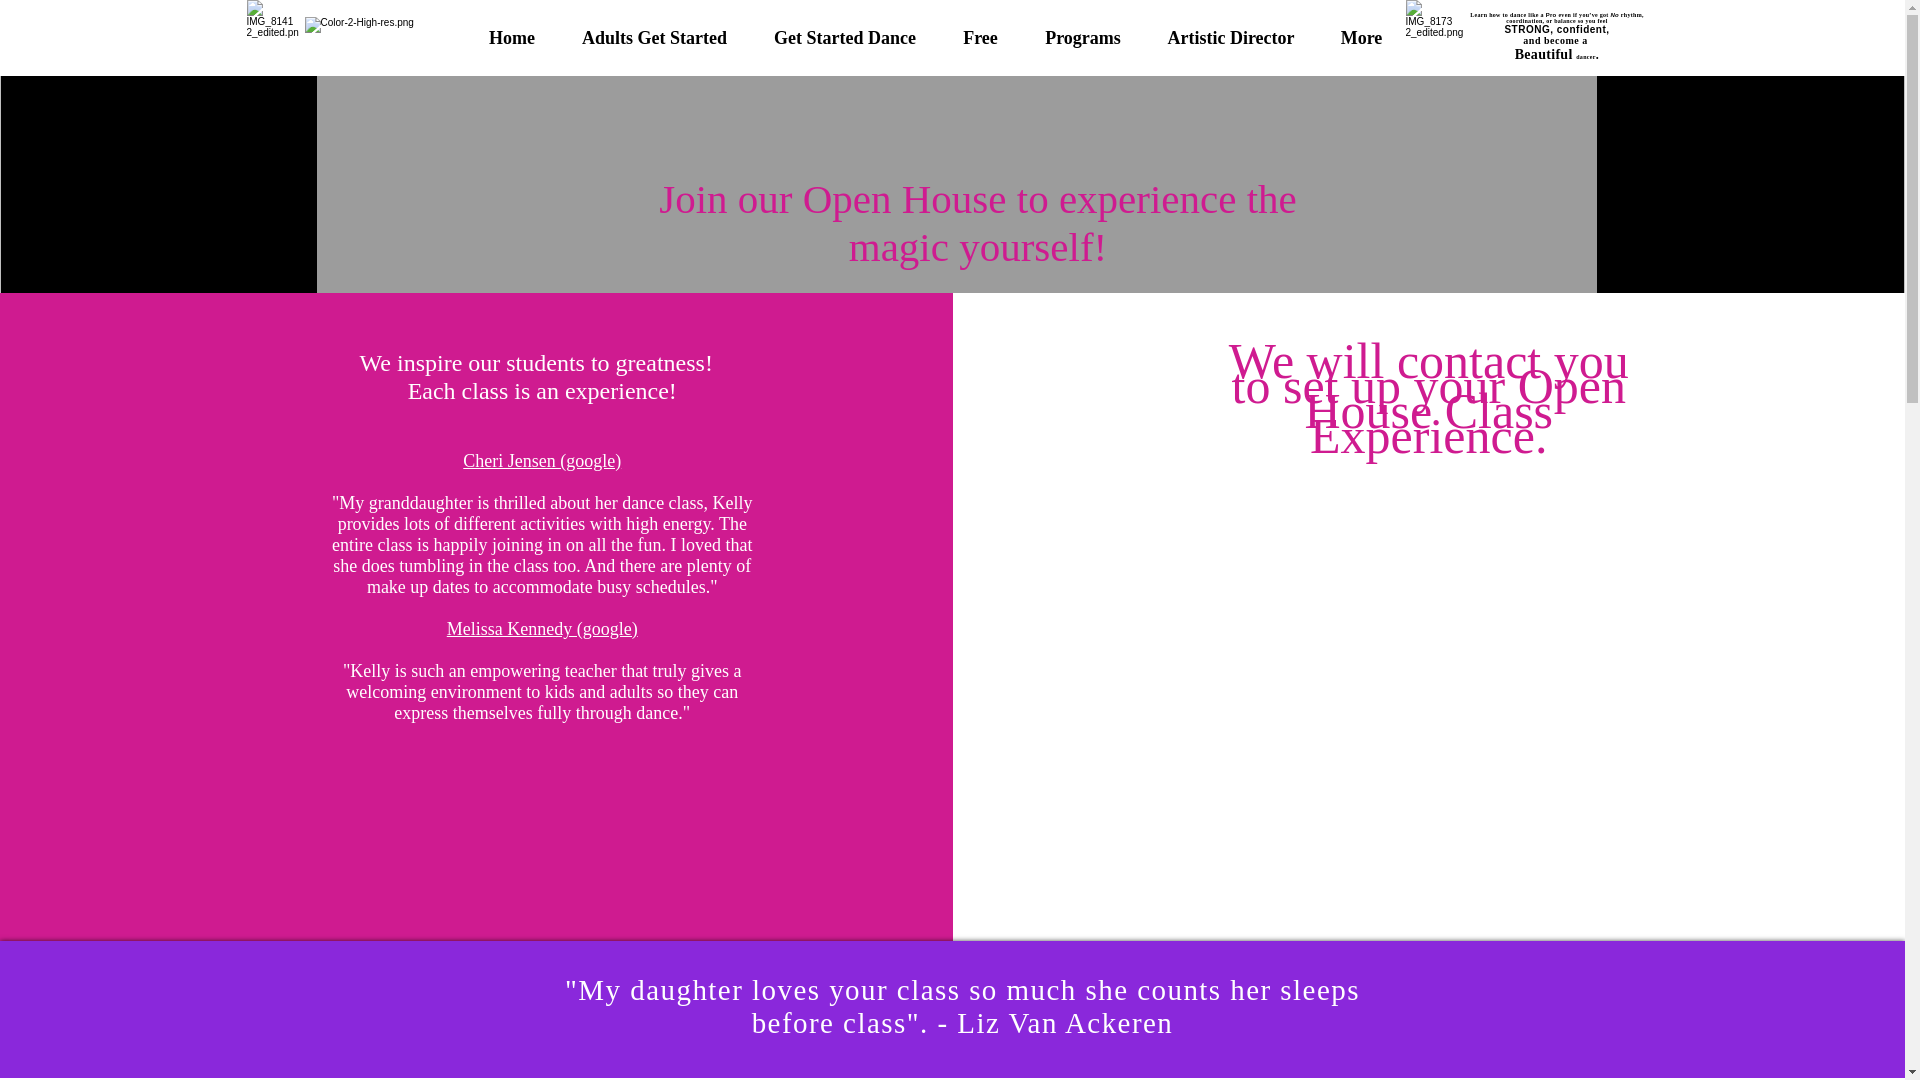 The width and height of the screenshot is (1920, 1080). I want to click on Free, so click(980, 38).